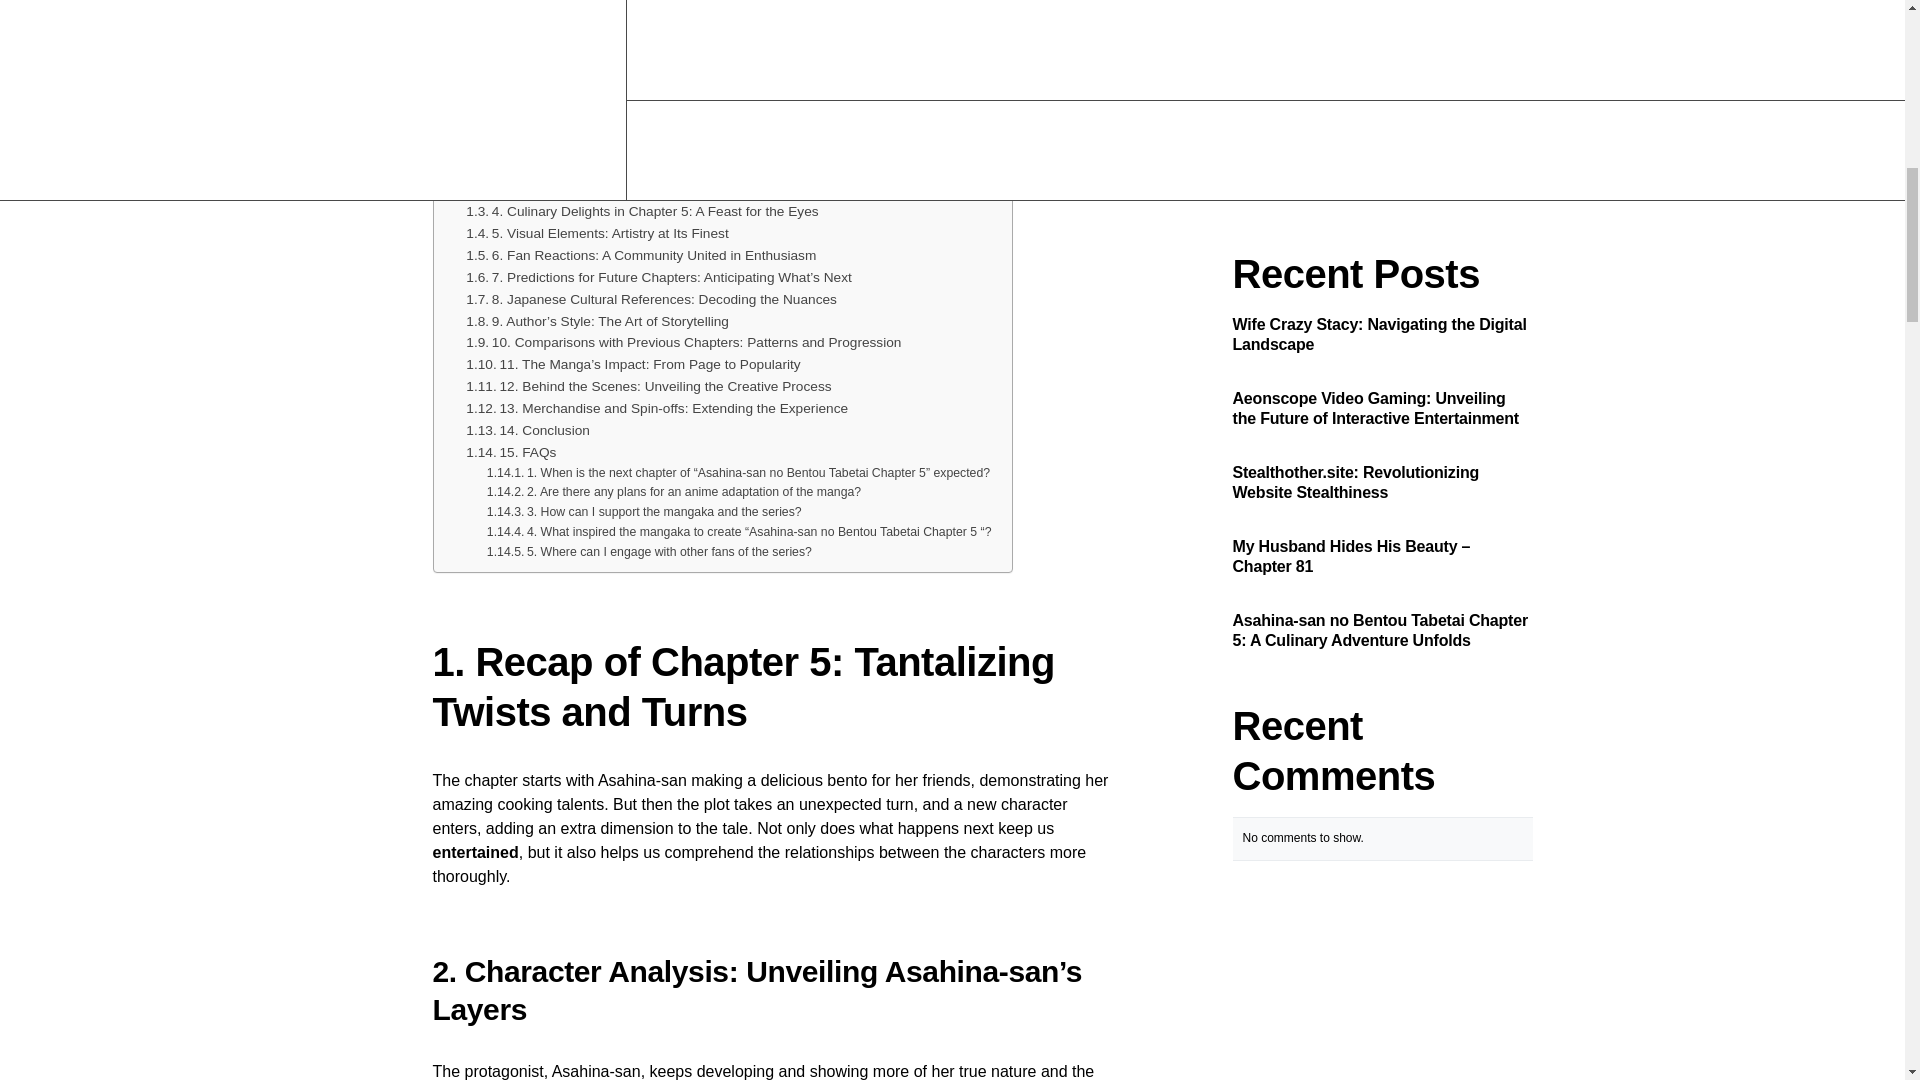  I want to click on 1. Recap of Chapter 5: Tantalizing Twists and Turns, so click(624, 144).